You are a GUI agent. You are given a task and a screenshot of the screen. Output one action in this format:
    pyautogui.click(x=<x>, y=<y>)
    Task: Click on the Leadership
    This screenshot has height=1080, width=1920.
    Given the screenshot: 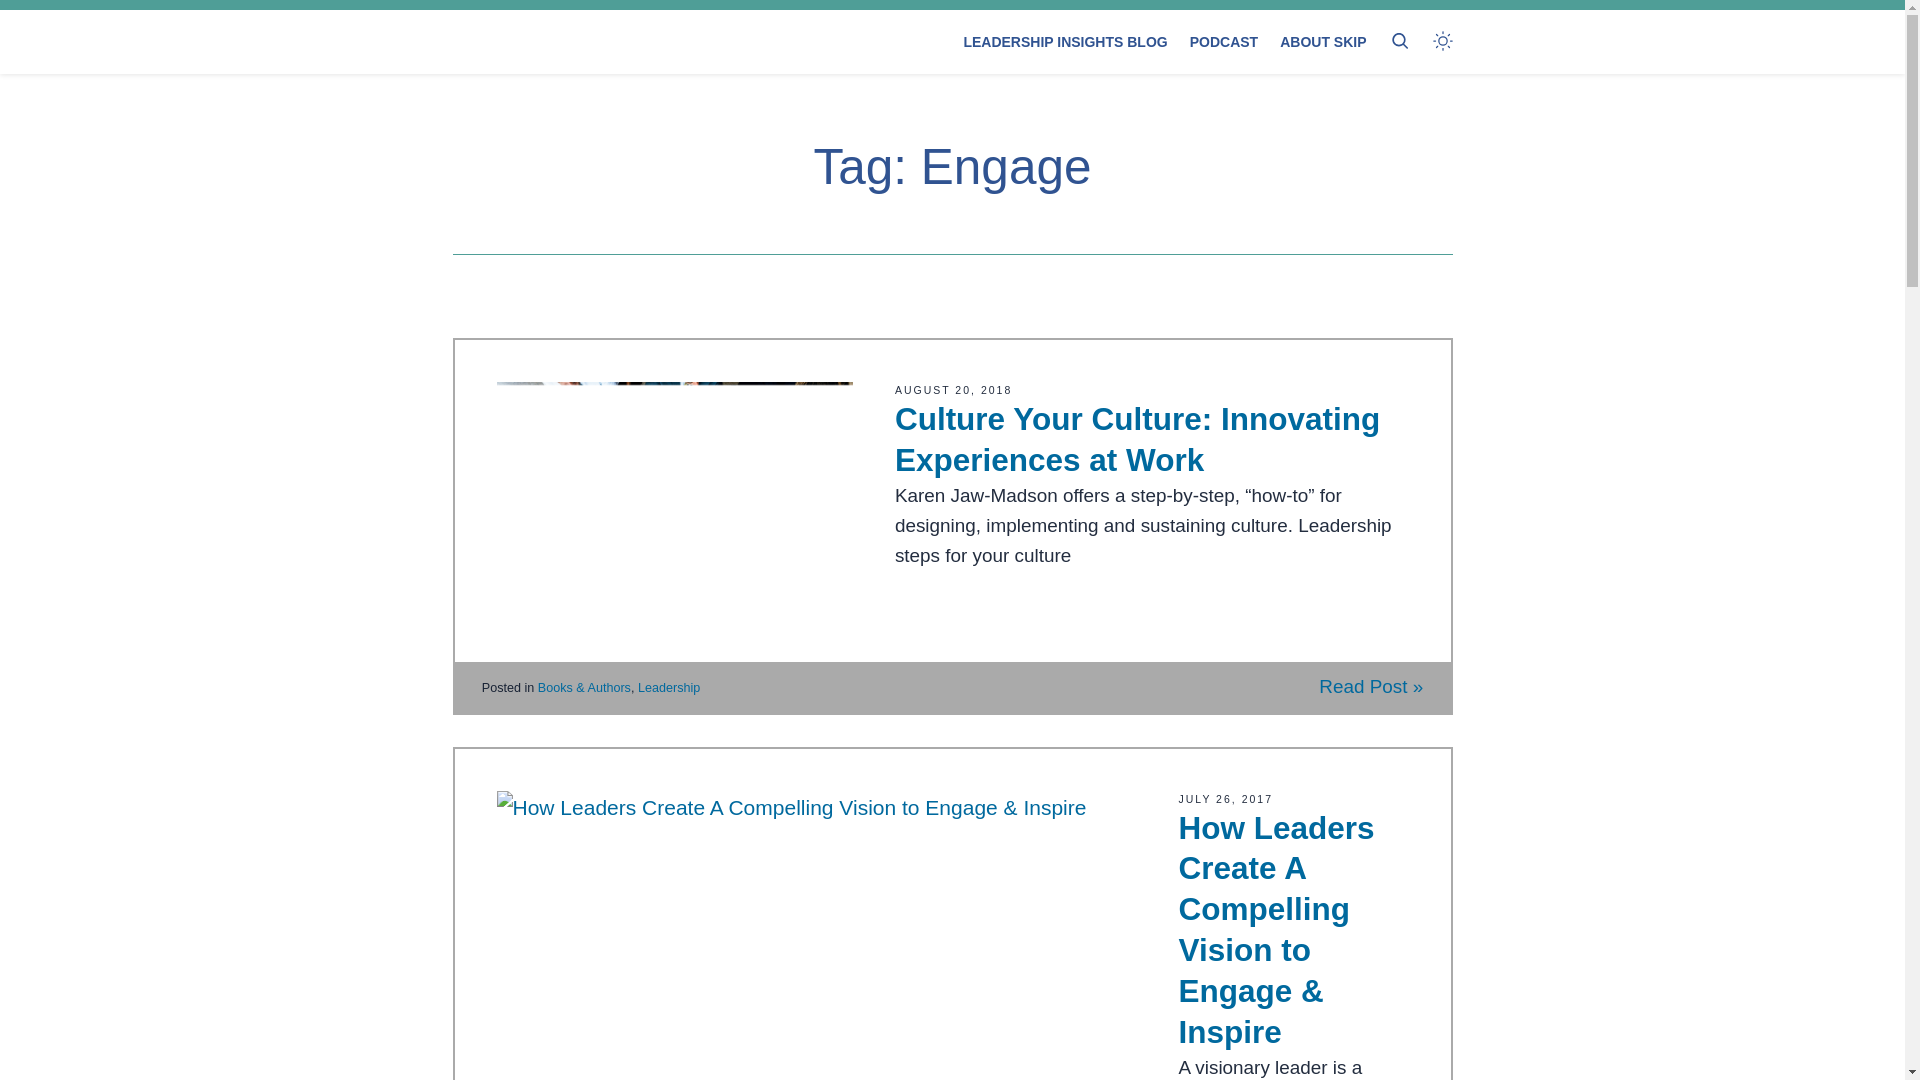 What is the action you would take?
    pyautogui.click(x=668, y=687)
    